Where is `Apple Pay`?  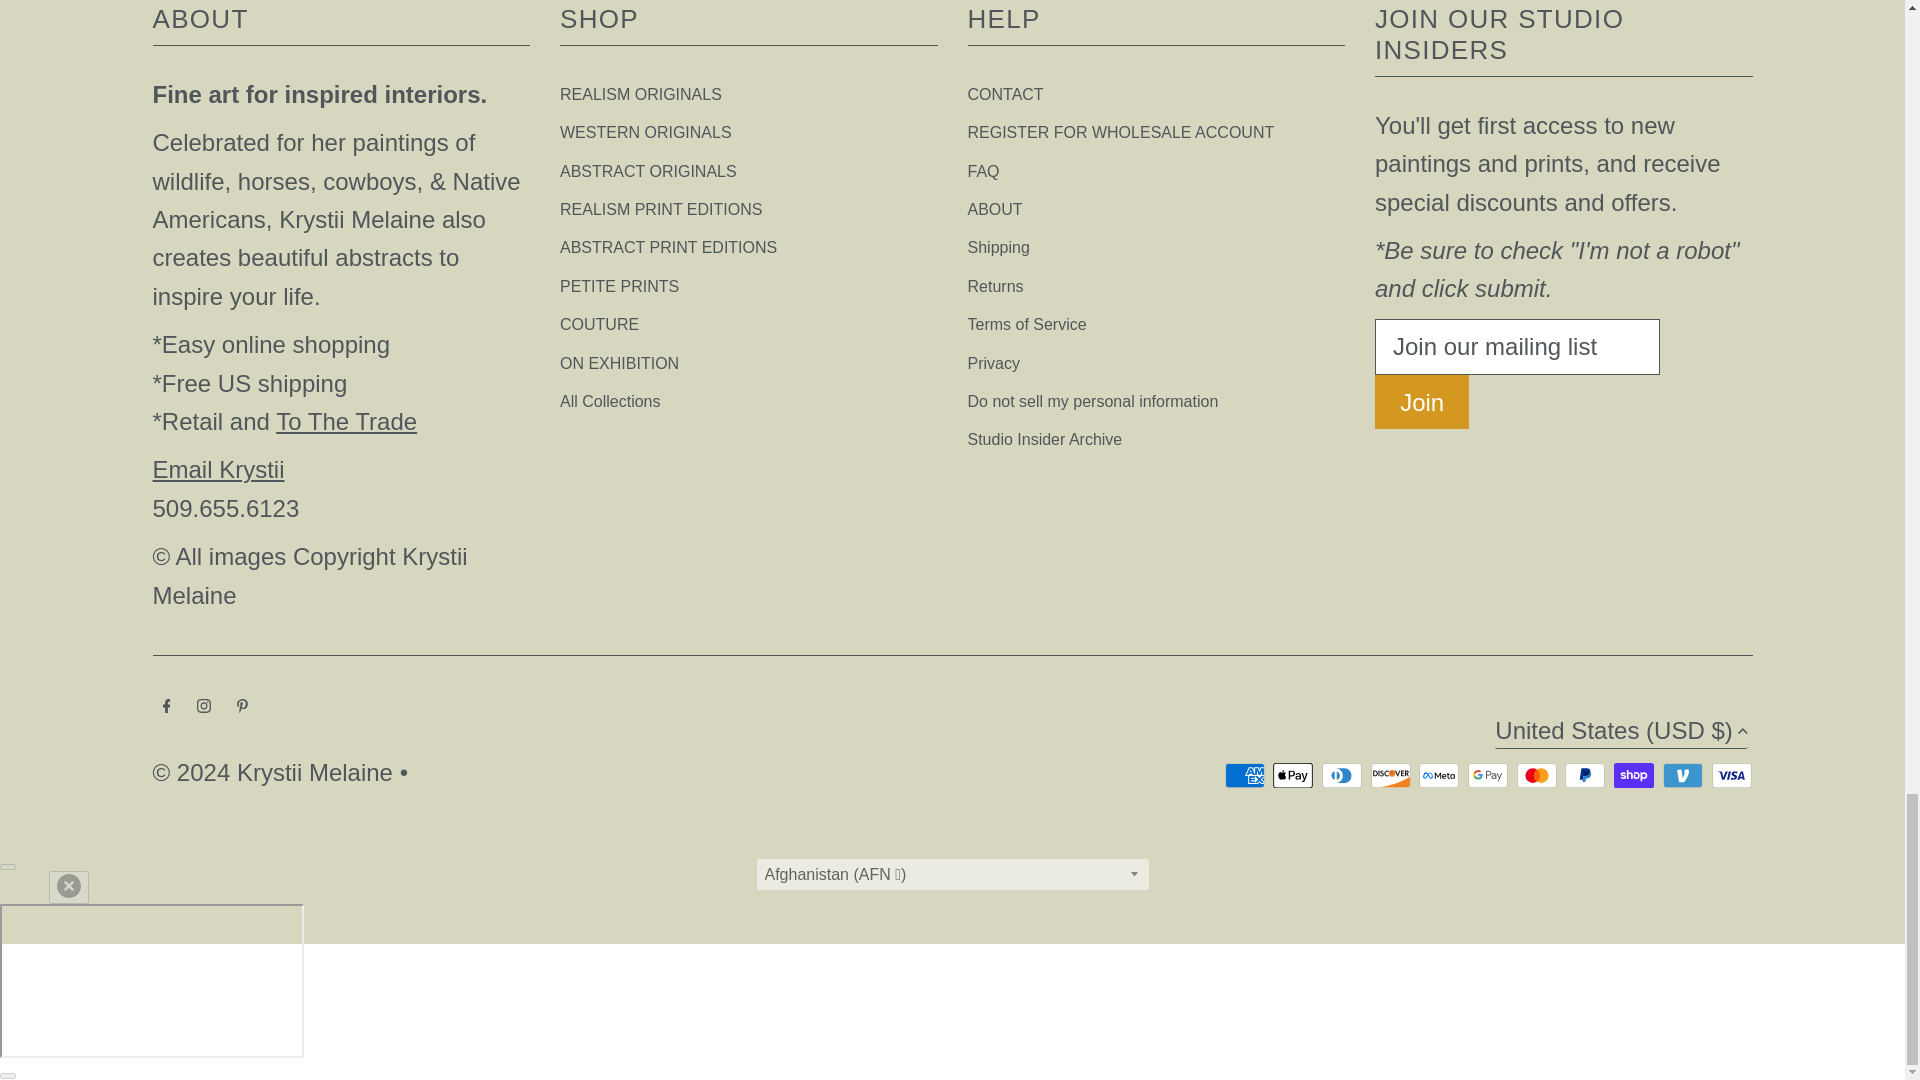
Apple Pay is located at coordinates (1292, 775).